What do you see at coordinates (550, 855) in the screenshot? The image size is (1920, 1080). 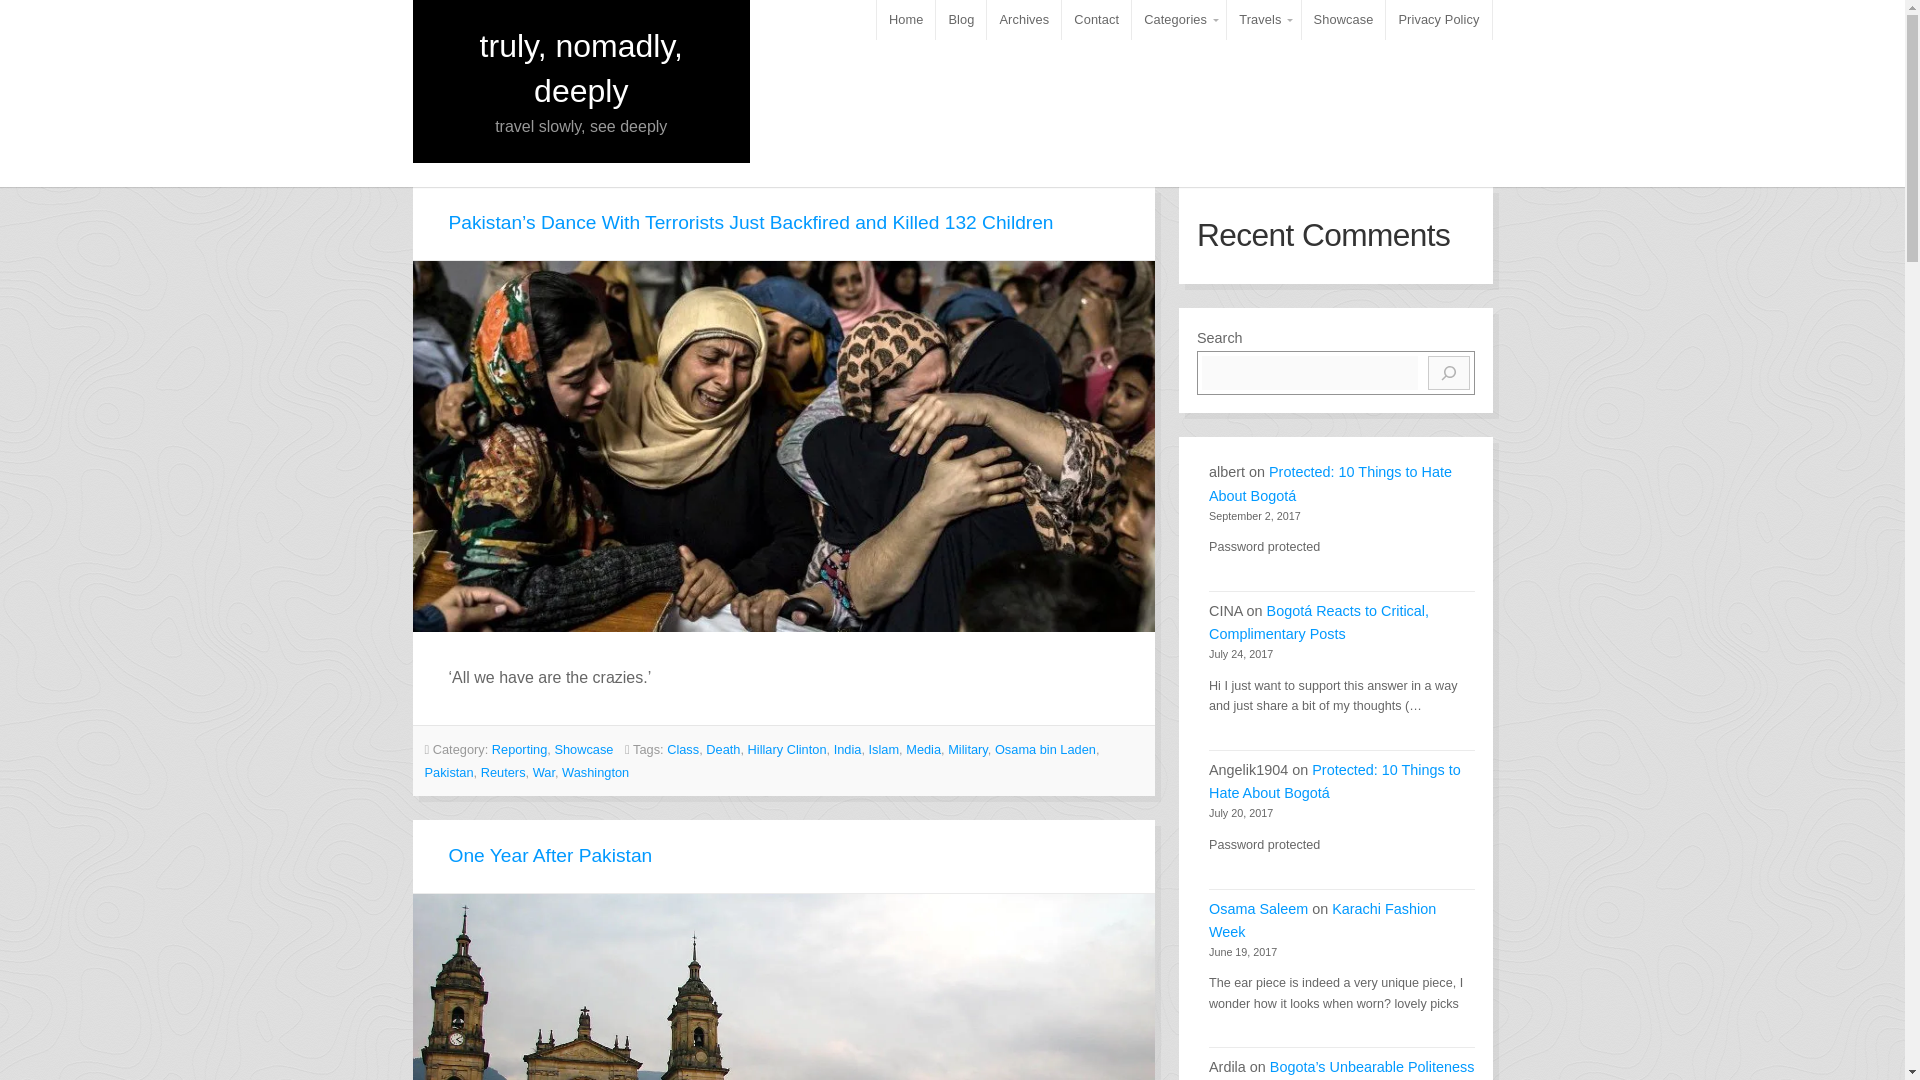 I see `One Year After Pakistan` at bounding box center [550, 855].